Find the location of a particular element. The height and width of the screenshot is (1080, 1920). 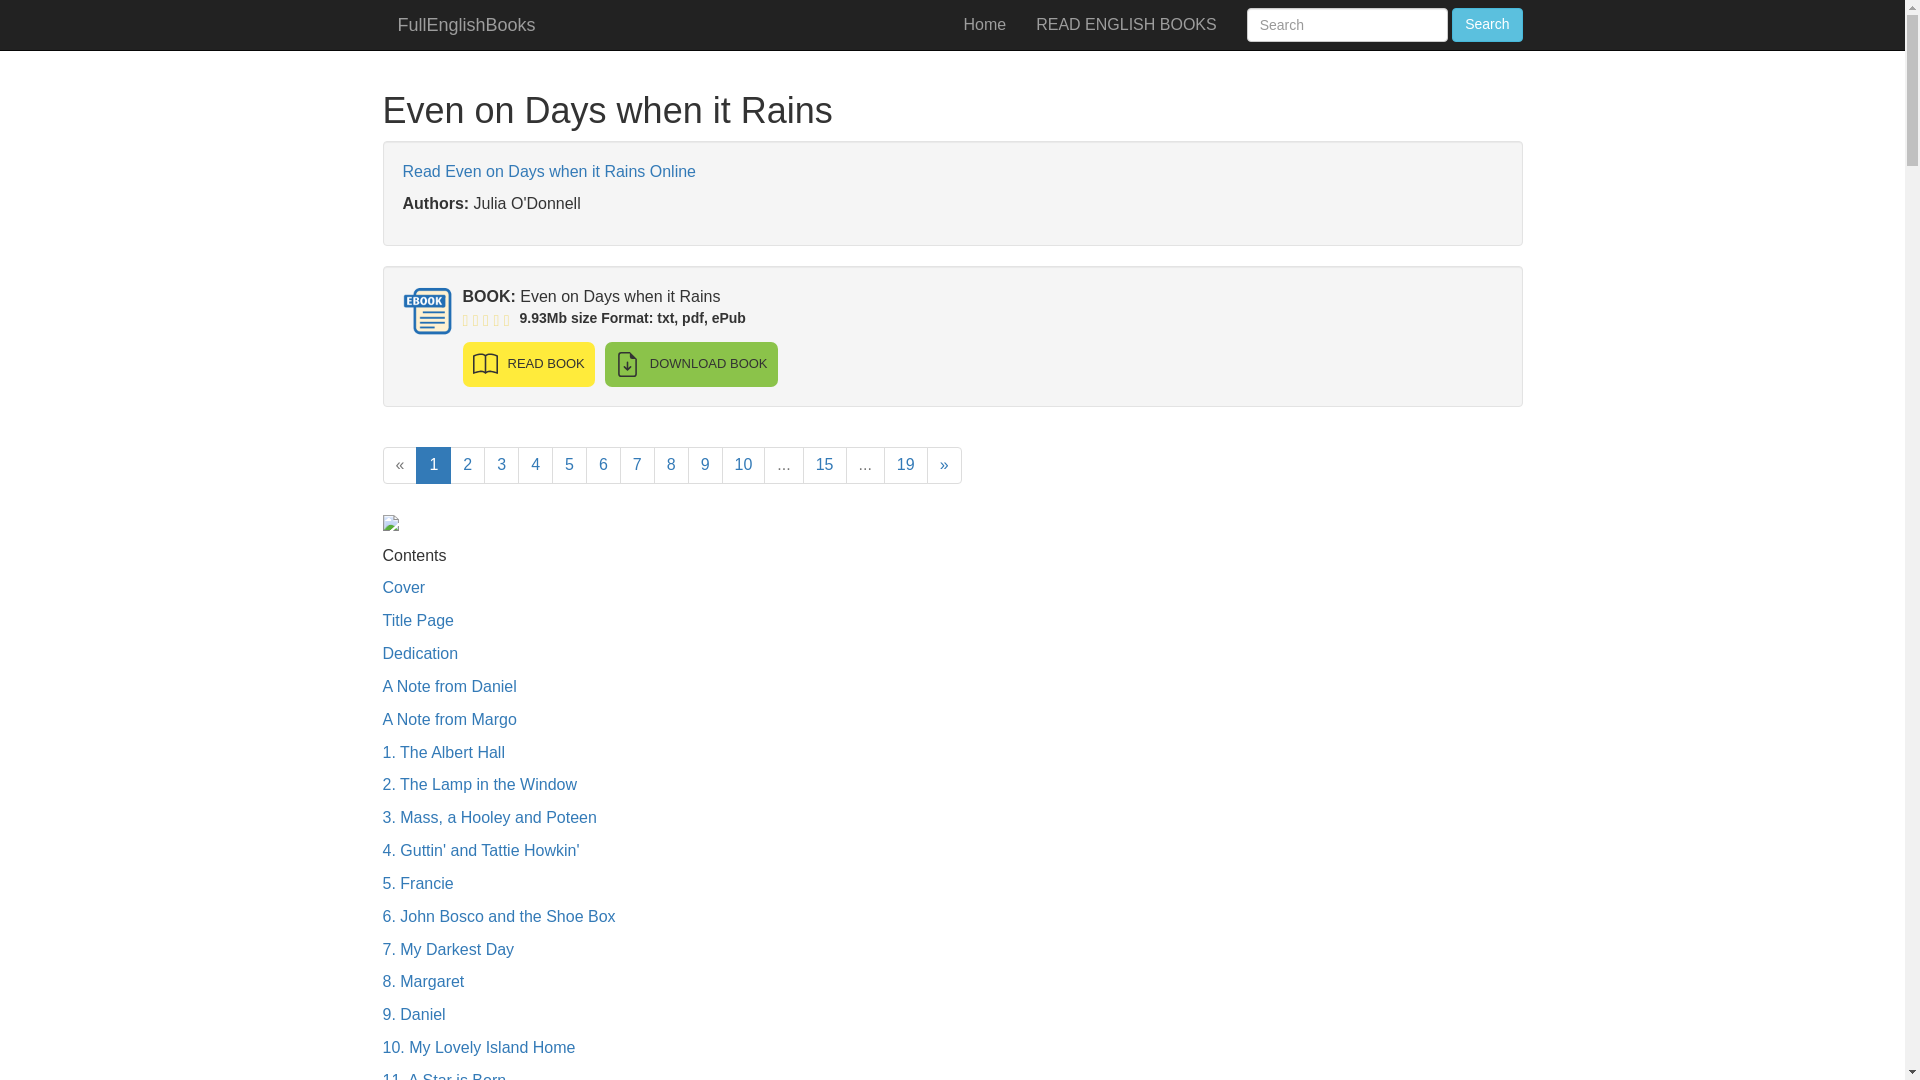

READ ENGLISH BOOKS is located at coordinates (1126, 24).